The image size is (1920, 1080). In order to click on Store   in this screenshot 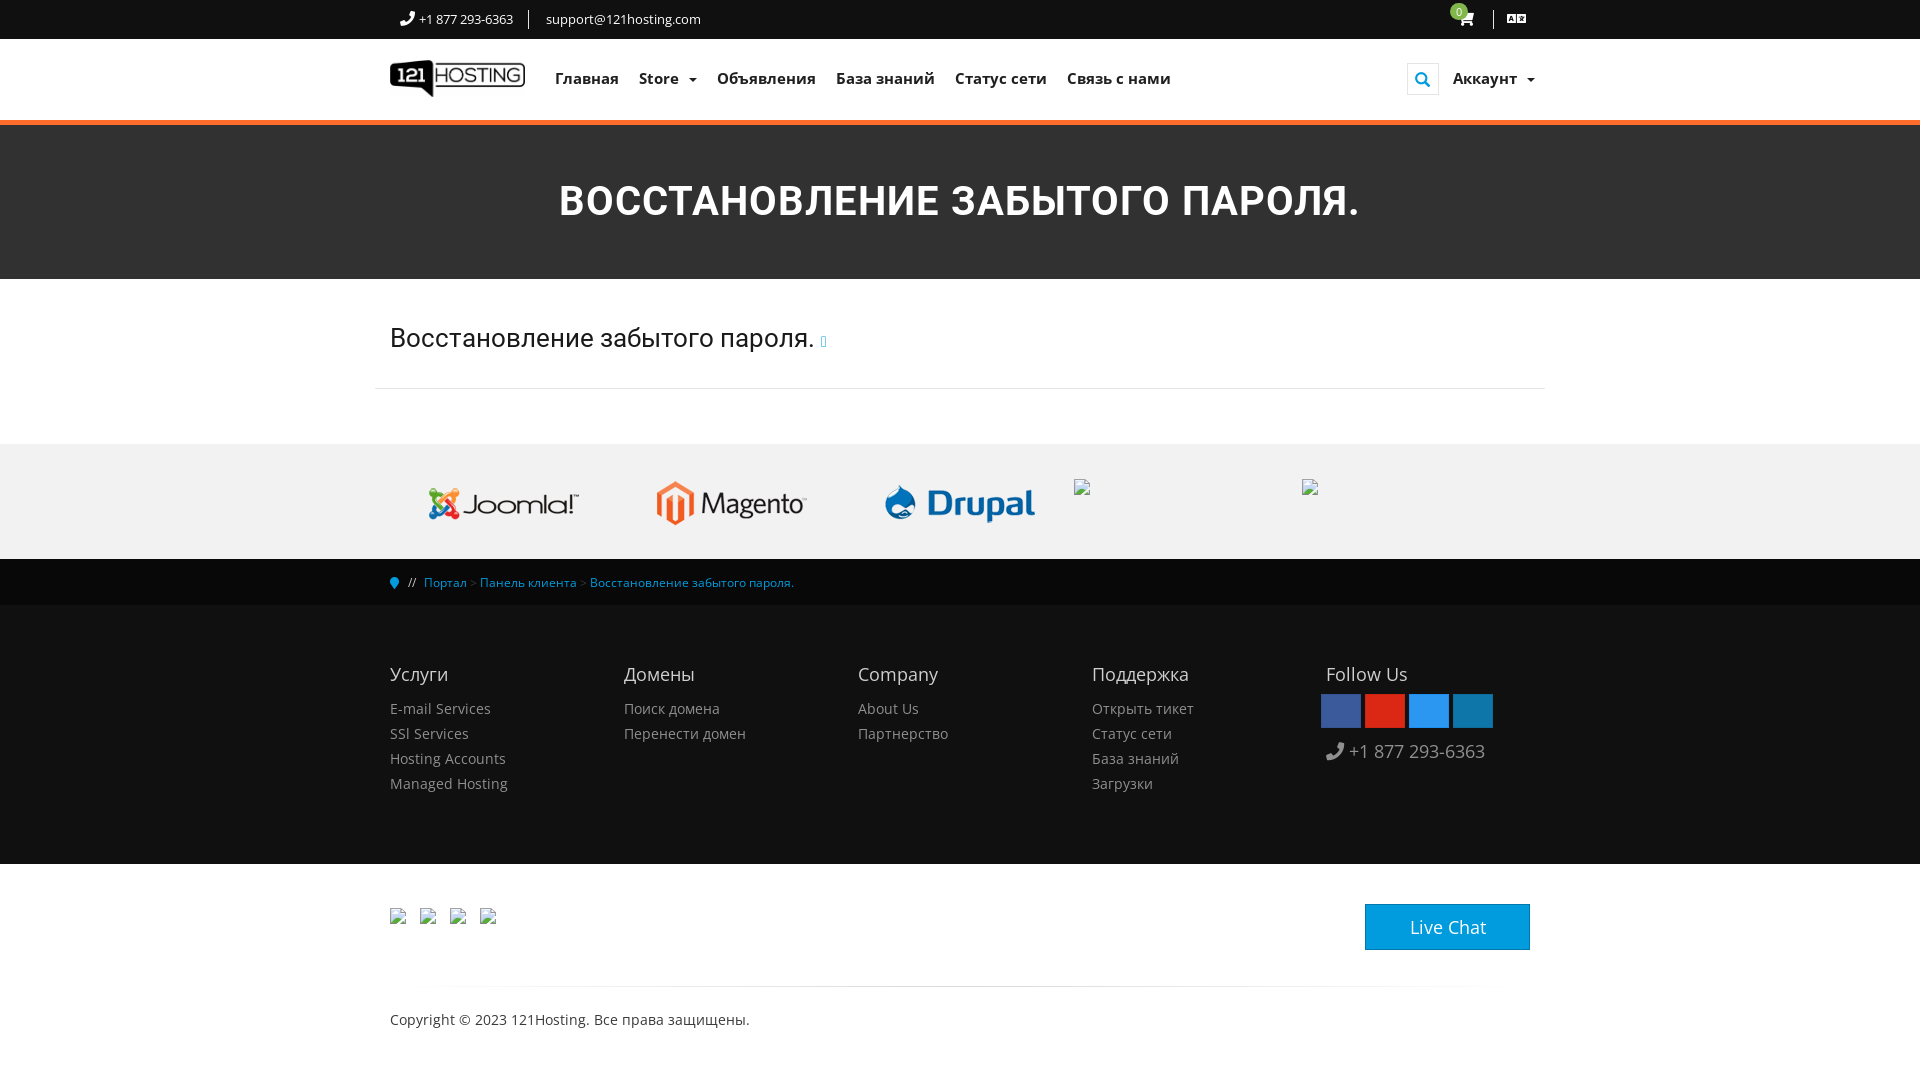, I will do `click(668, 78)`.